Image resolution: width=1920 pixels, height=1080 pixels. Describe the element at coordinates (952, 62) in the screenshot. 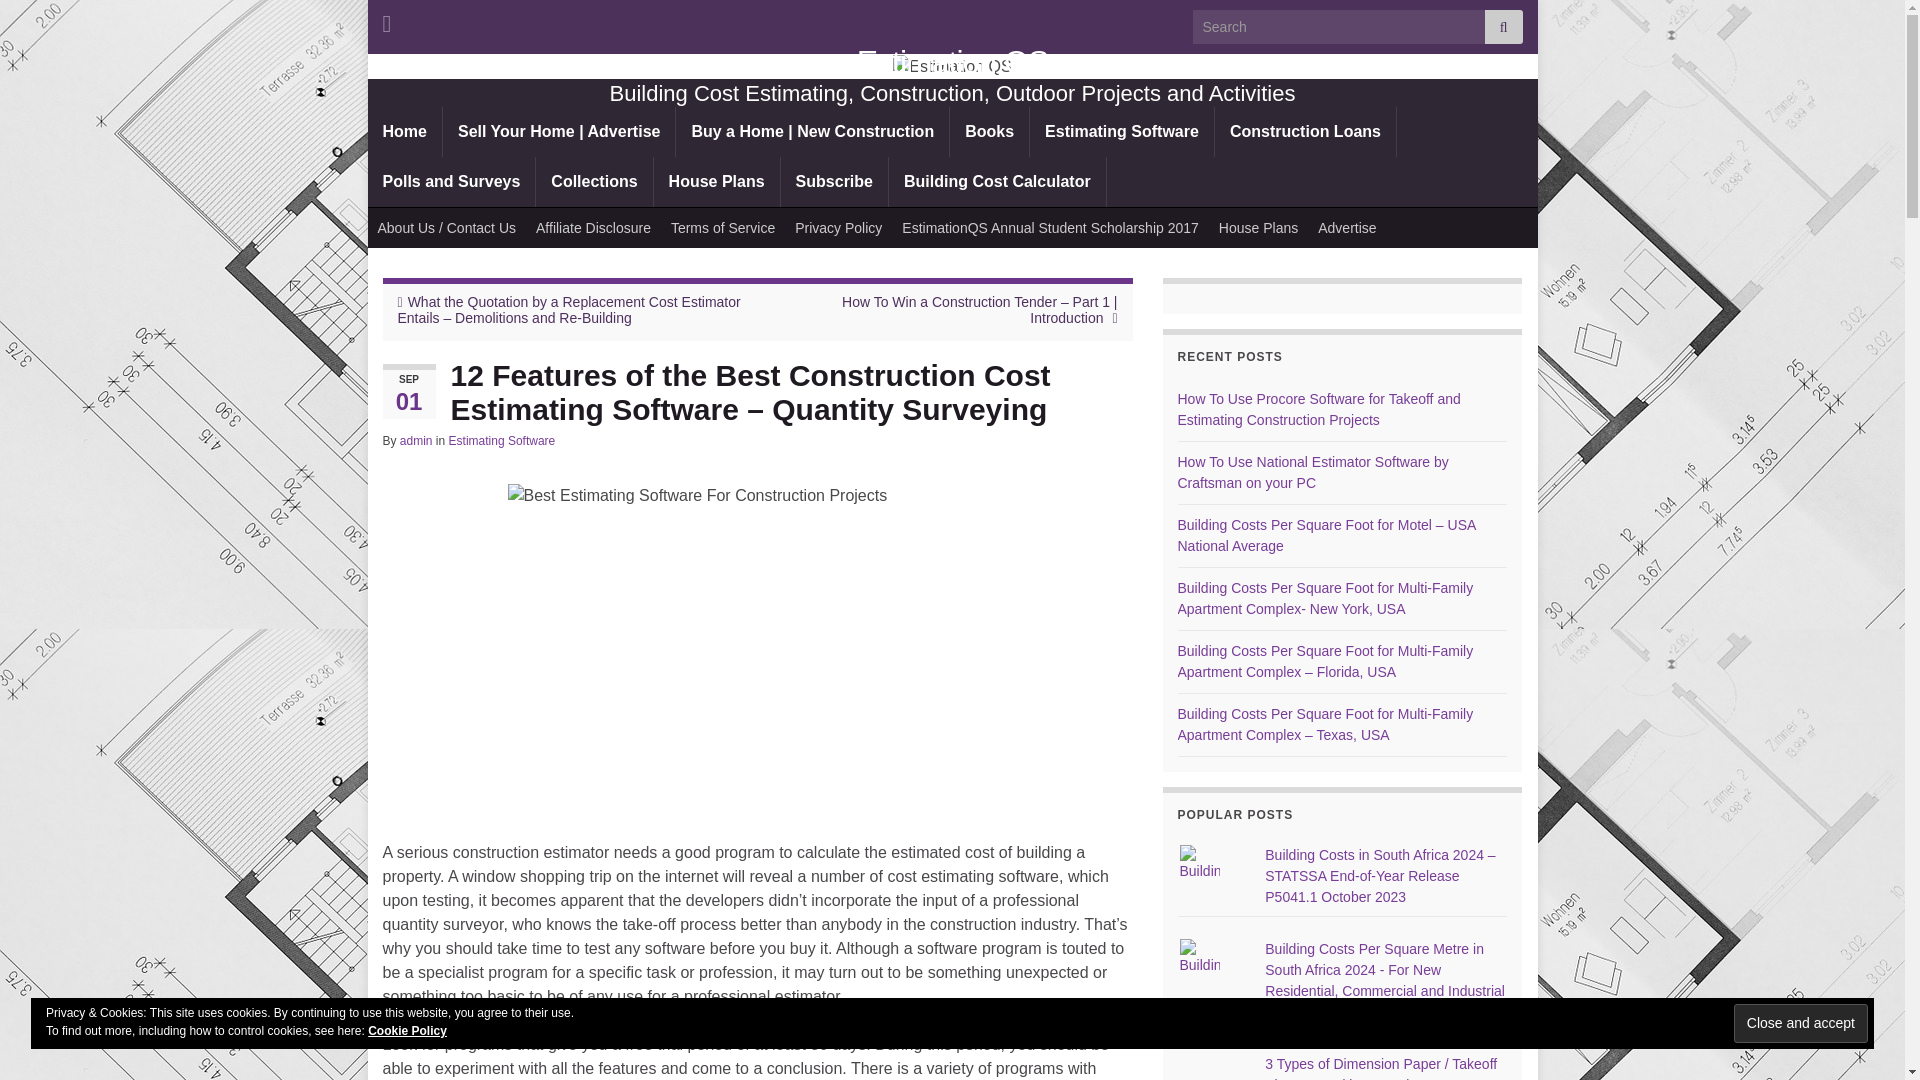

I see `Estimation QS` at that location.